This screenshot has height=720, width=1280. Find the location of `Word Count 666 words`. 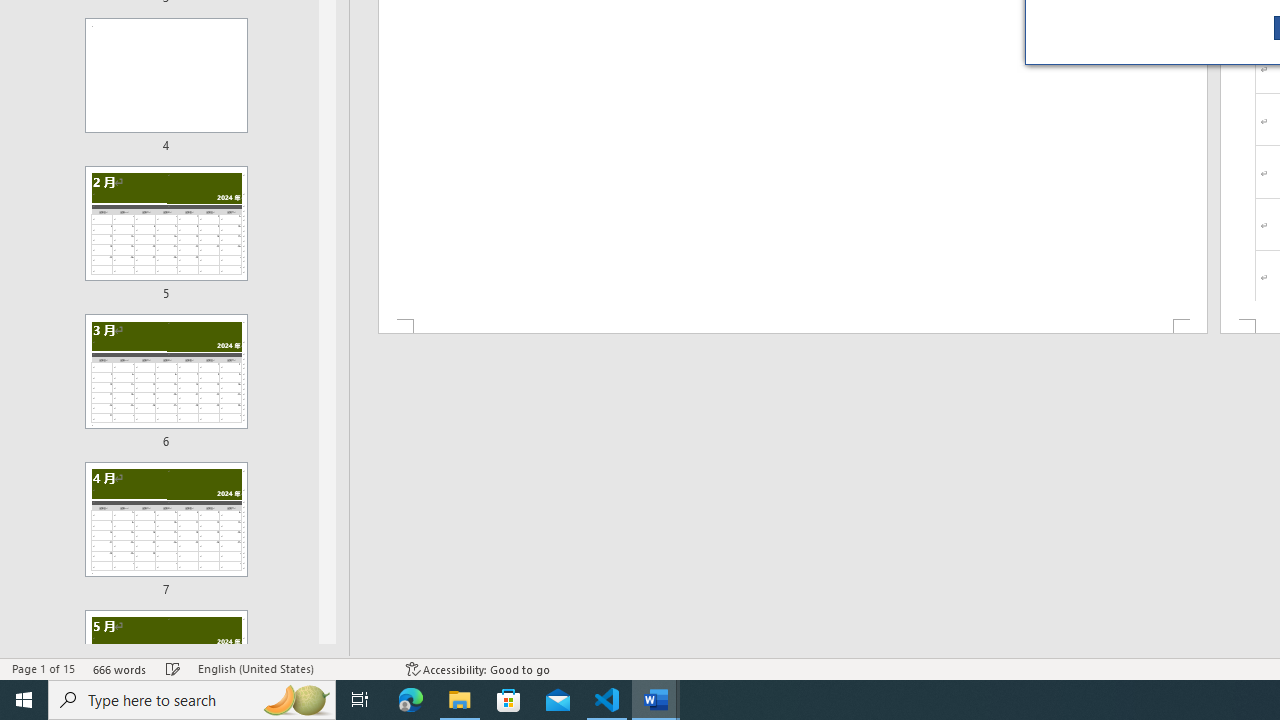

Word Count 666 words is located at coordinates (120, 668).